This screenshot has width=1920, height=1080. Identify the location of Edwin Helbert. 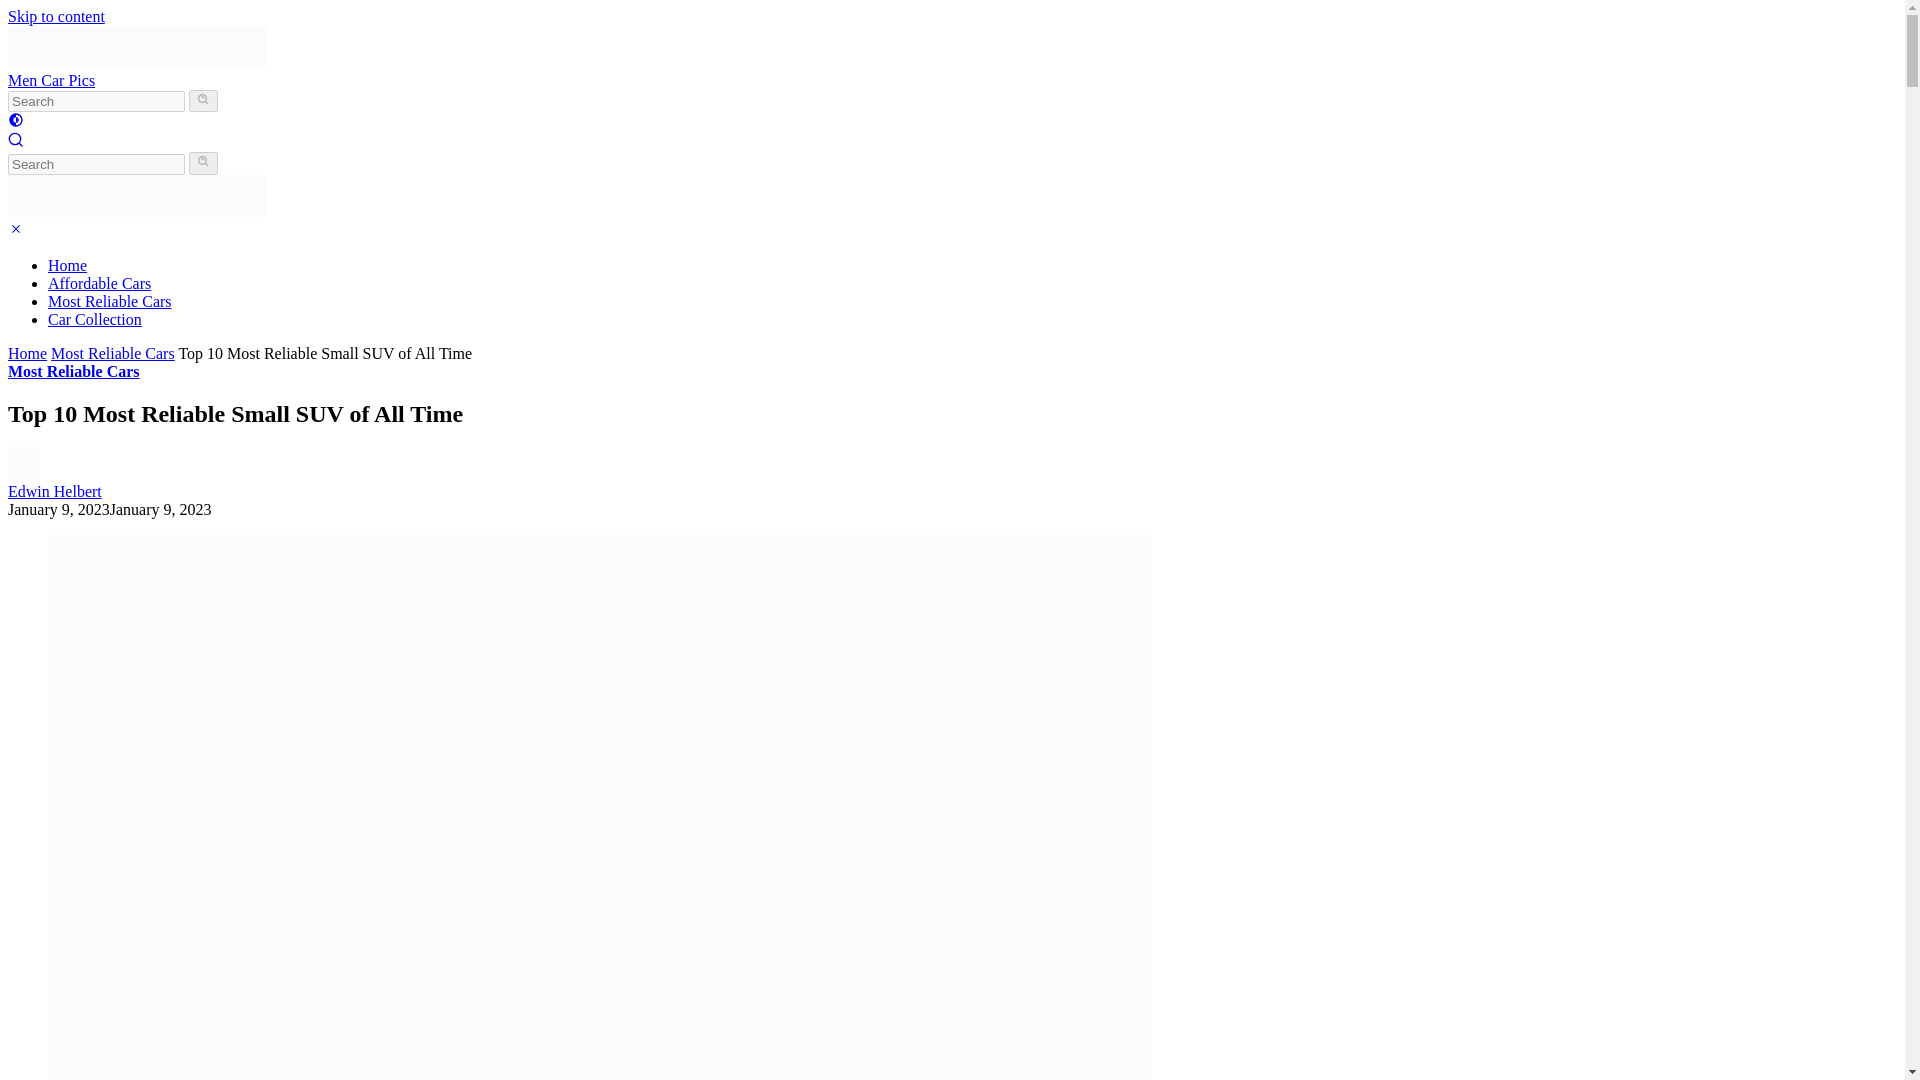
(54, 491).